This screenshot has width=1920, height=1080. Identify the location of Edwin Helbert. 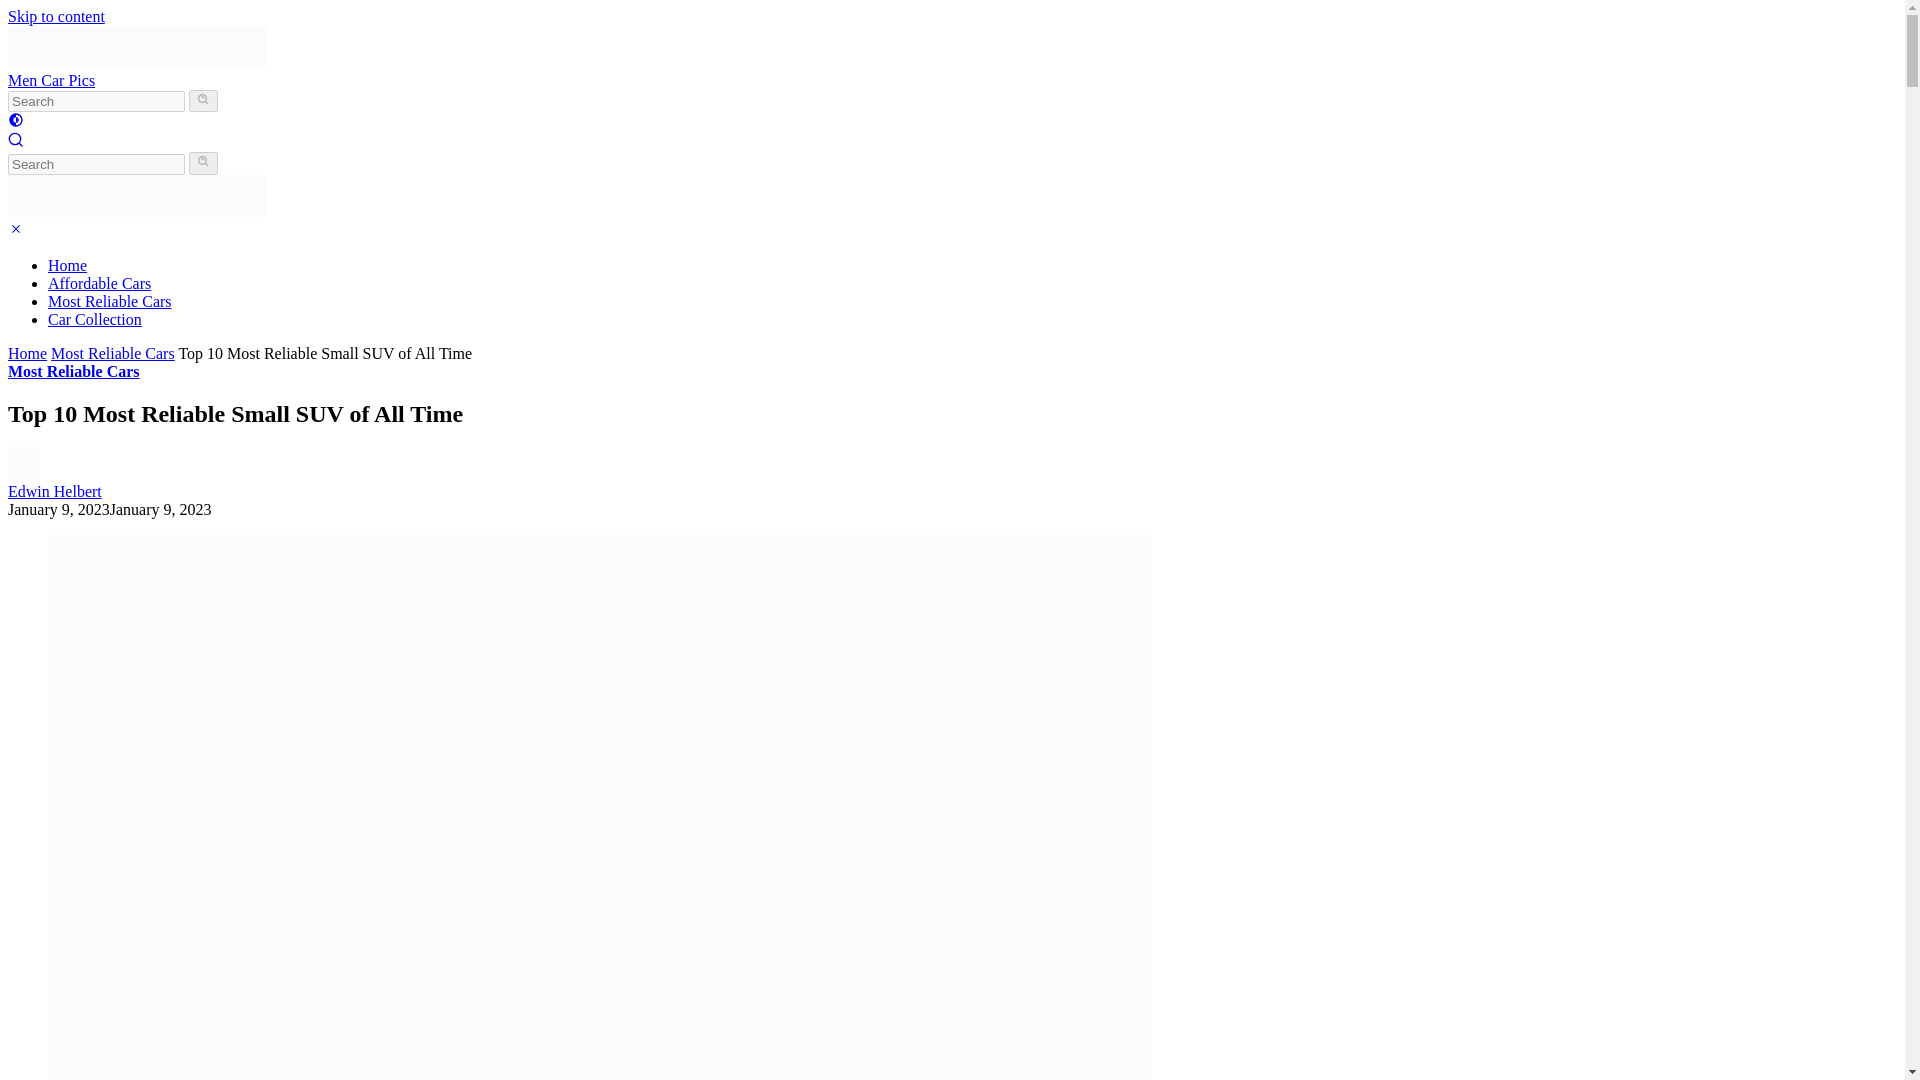
(54, 491).